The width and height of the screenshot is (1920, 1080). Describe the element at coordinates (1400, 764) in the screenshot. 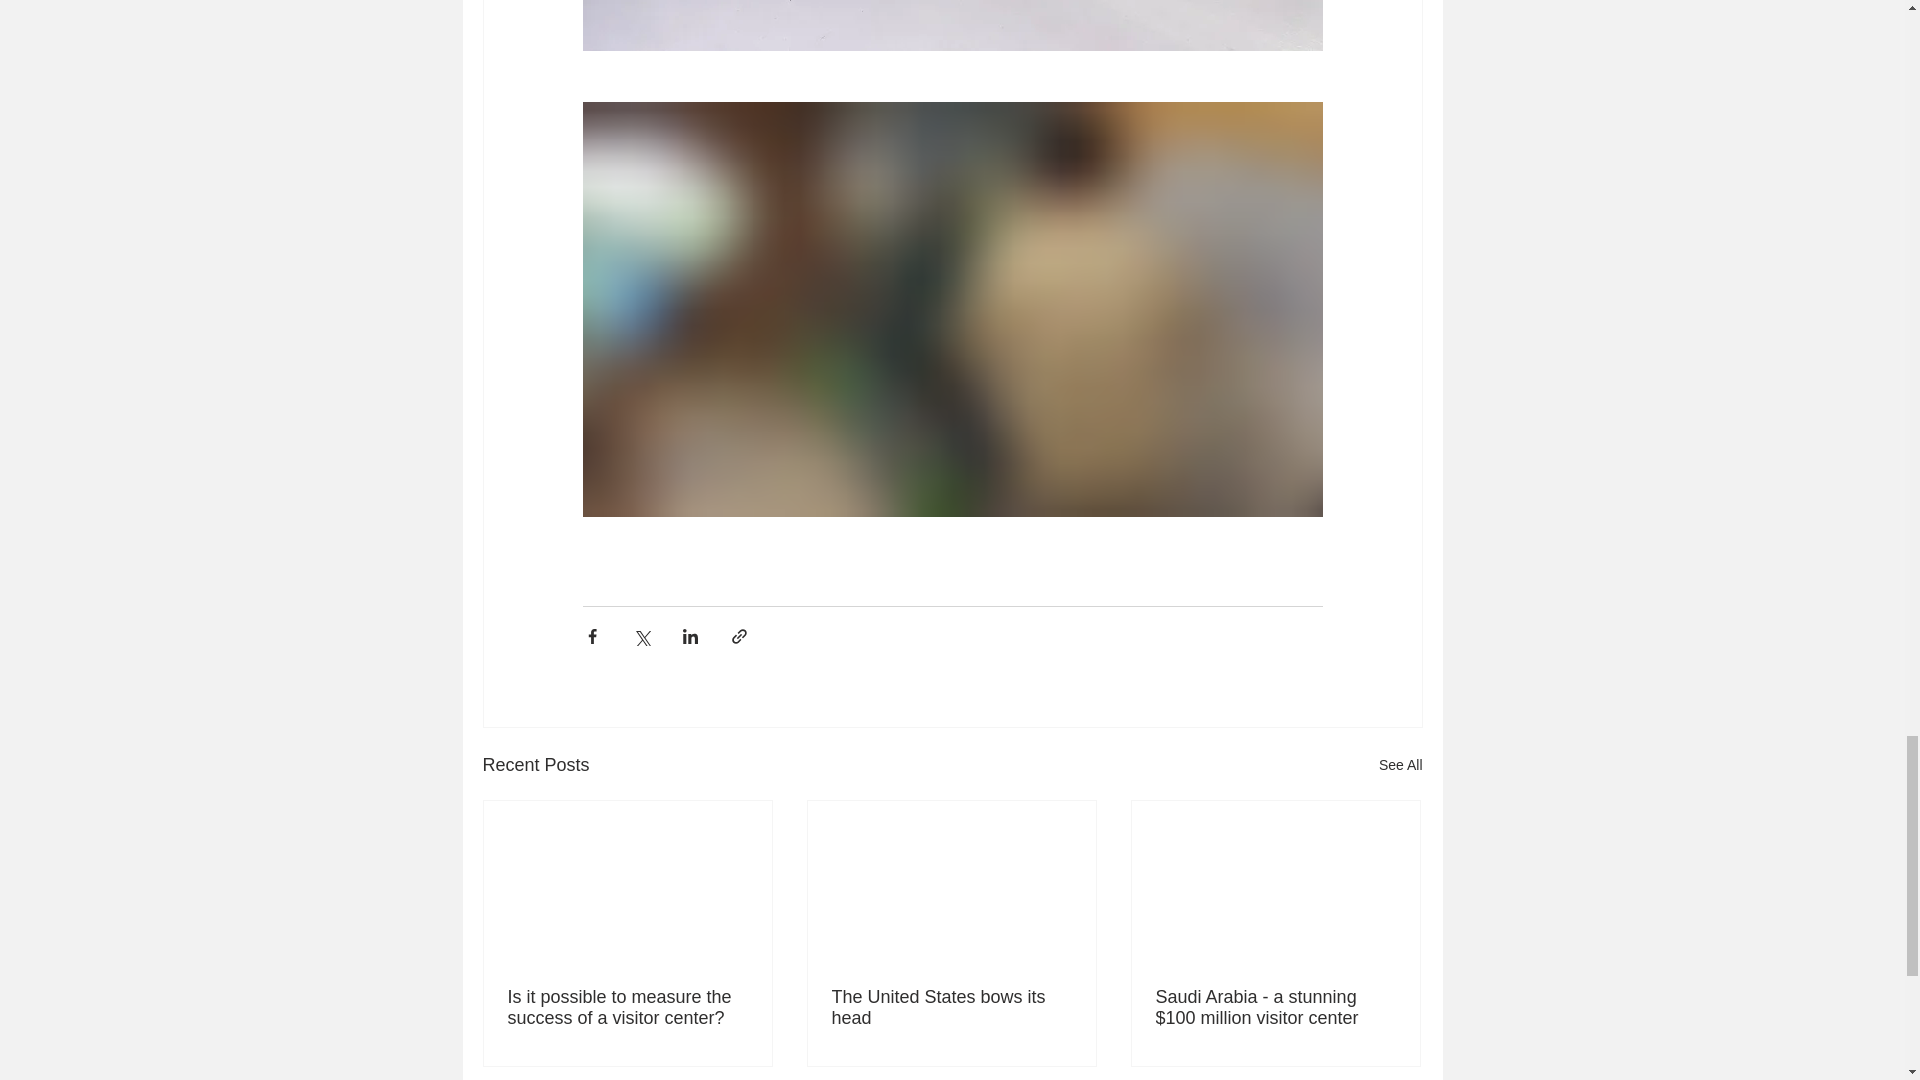

I see `See All` at that location.